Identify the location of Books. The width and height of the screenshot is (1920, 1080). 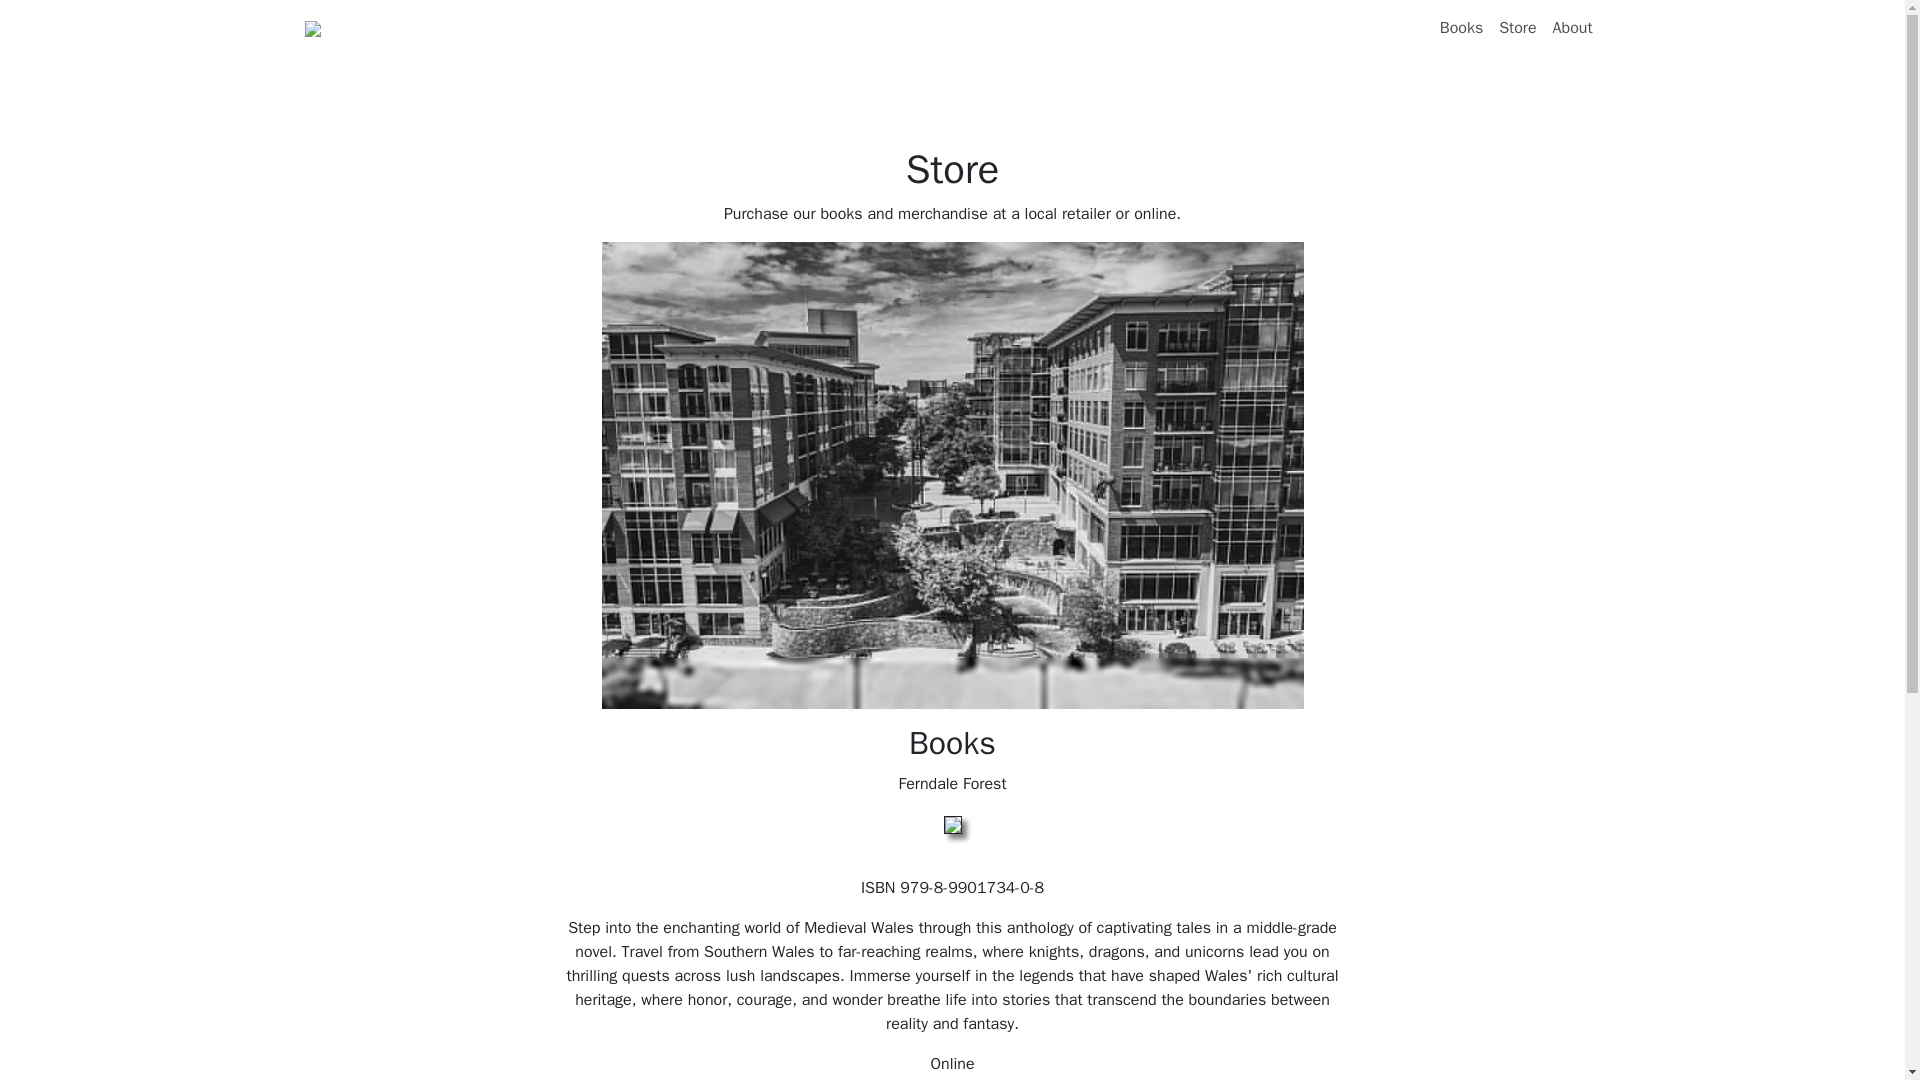
(1462, 27).